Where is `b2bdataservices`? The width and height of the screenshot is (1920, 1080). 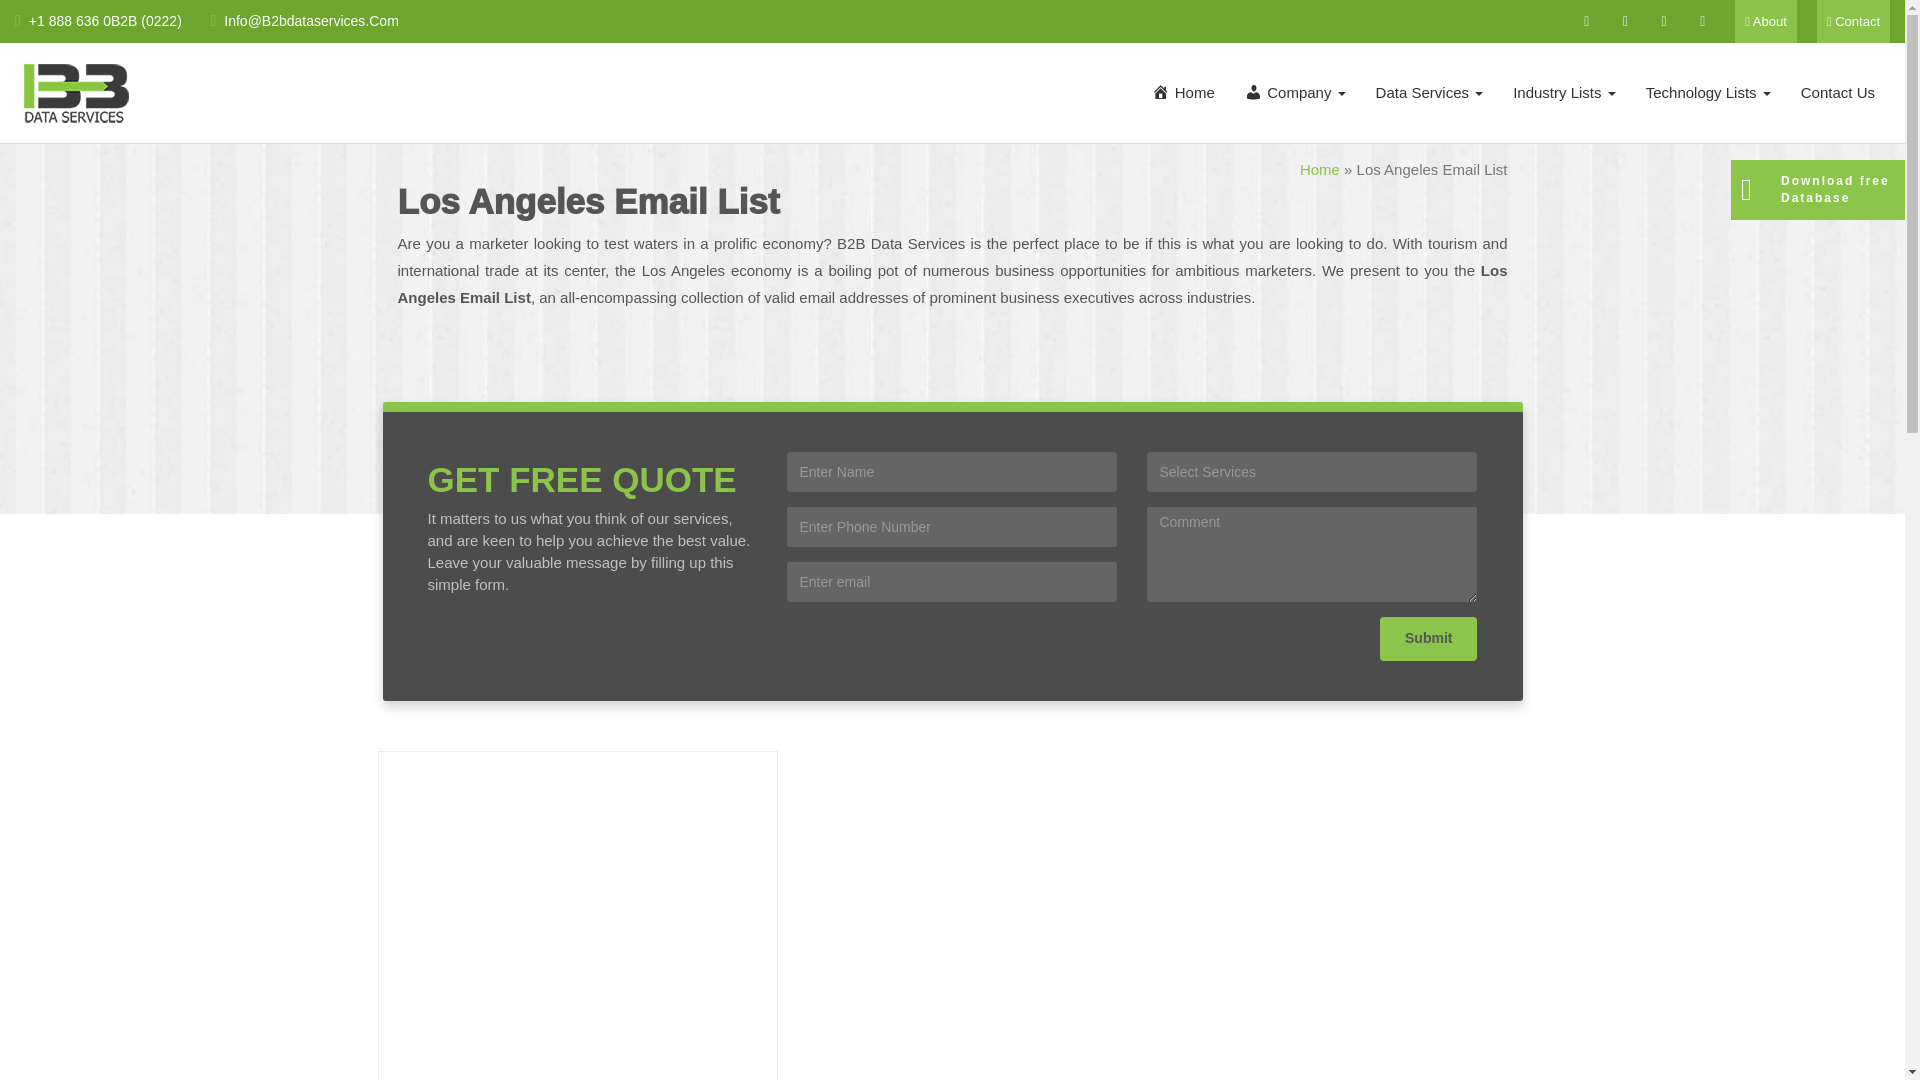 b2bdataservices is located at coordinates (76, 93).